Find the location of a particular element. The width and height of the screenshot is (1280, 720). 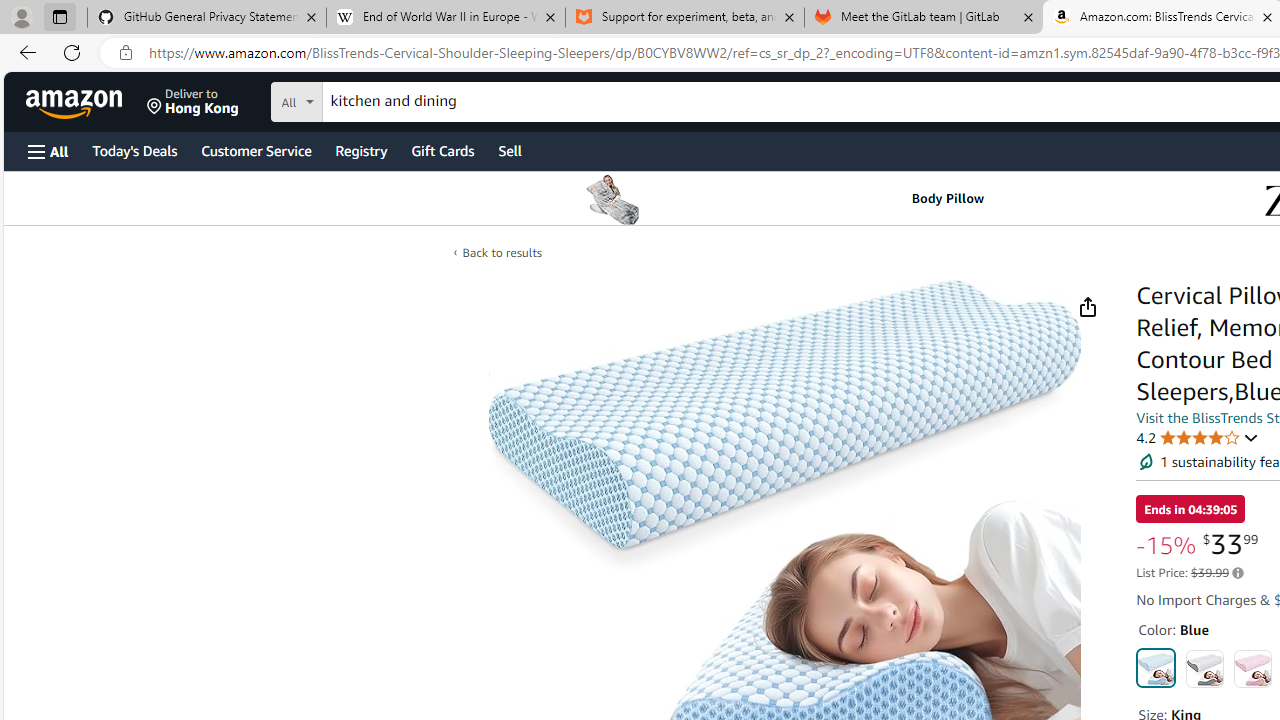

Sell is located at coordinates (510, 150).